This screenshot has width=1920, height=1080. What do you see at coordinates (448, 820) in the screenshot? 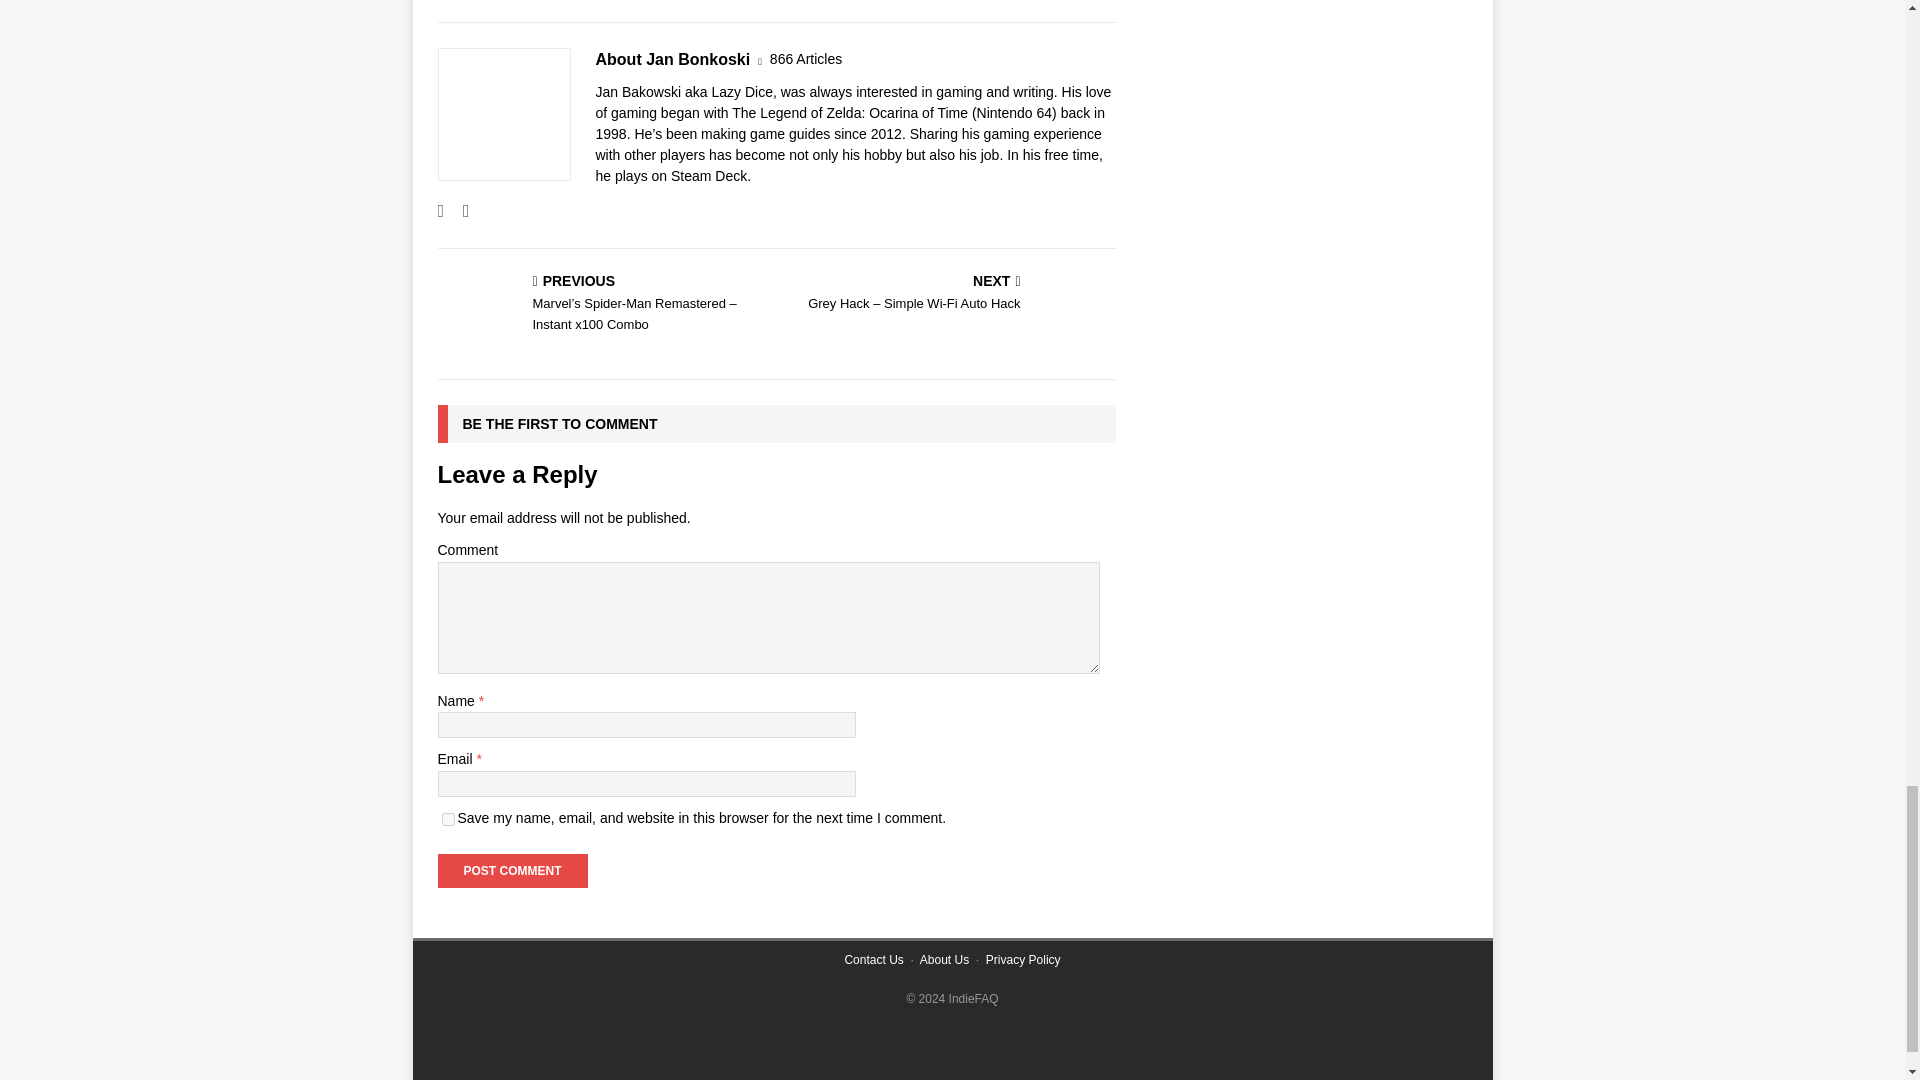
I see `yes` at bounding box center [448, 820].